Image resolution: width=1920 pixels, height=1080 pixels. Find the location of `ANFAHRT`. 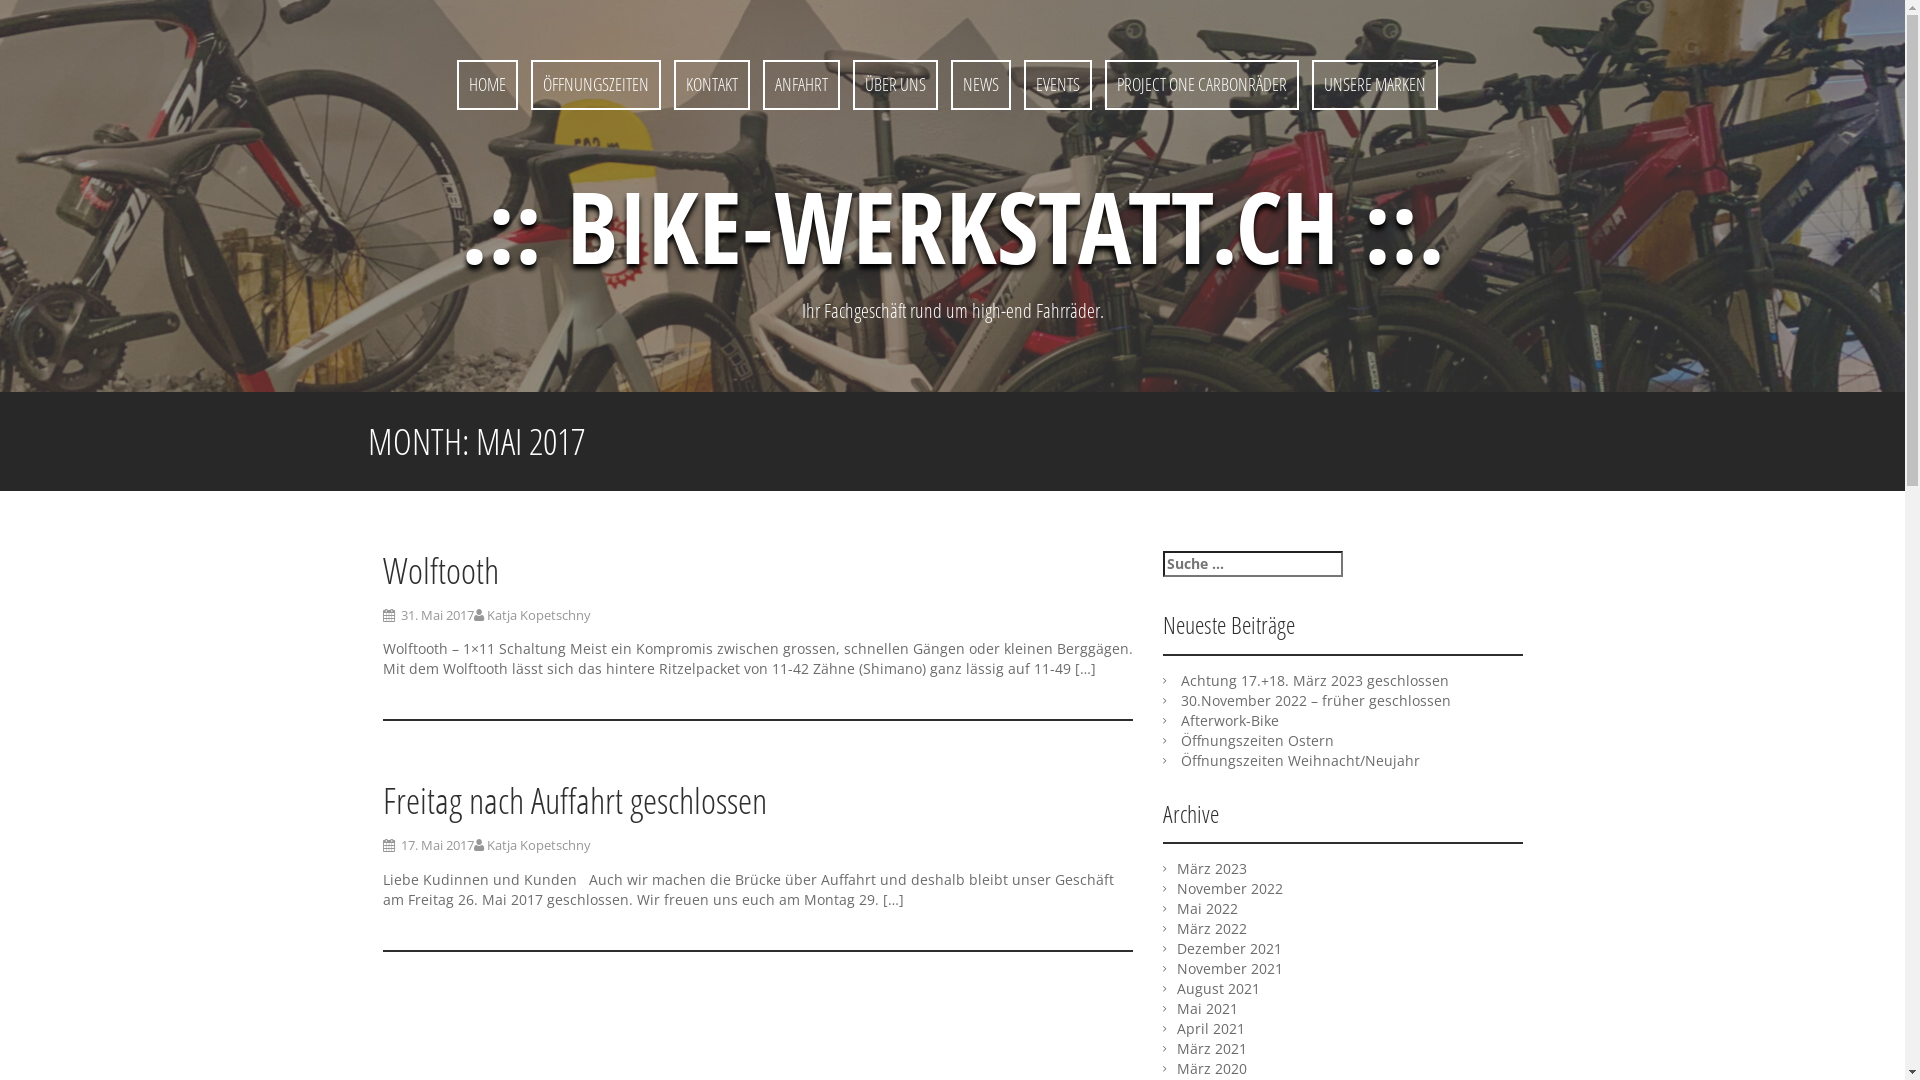

ANFAHRT is located at coordinates (802, 85).